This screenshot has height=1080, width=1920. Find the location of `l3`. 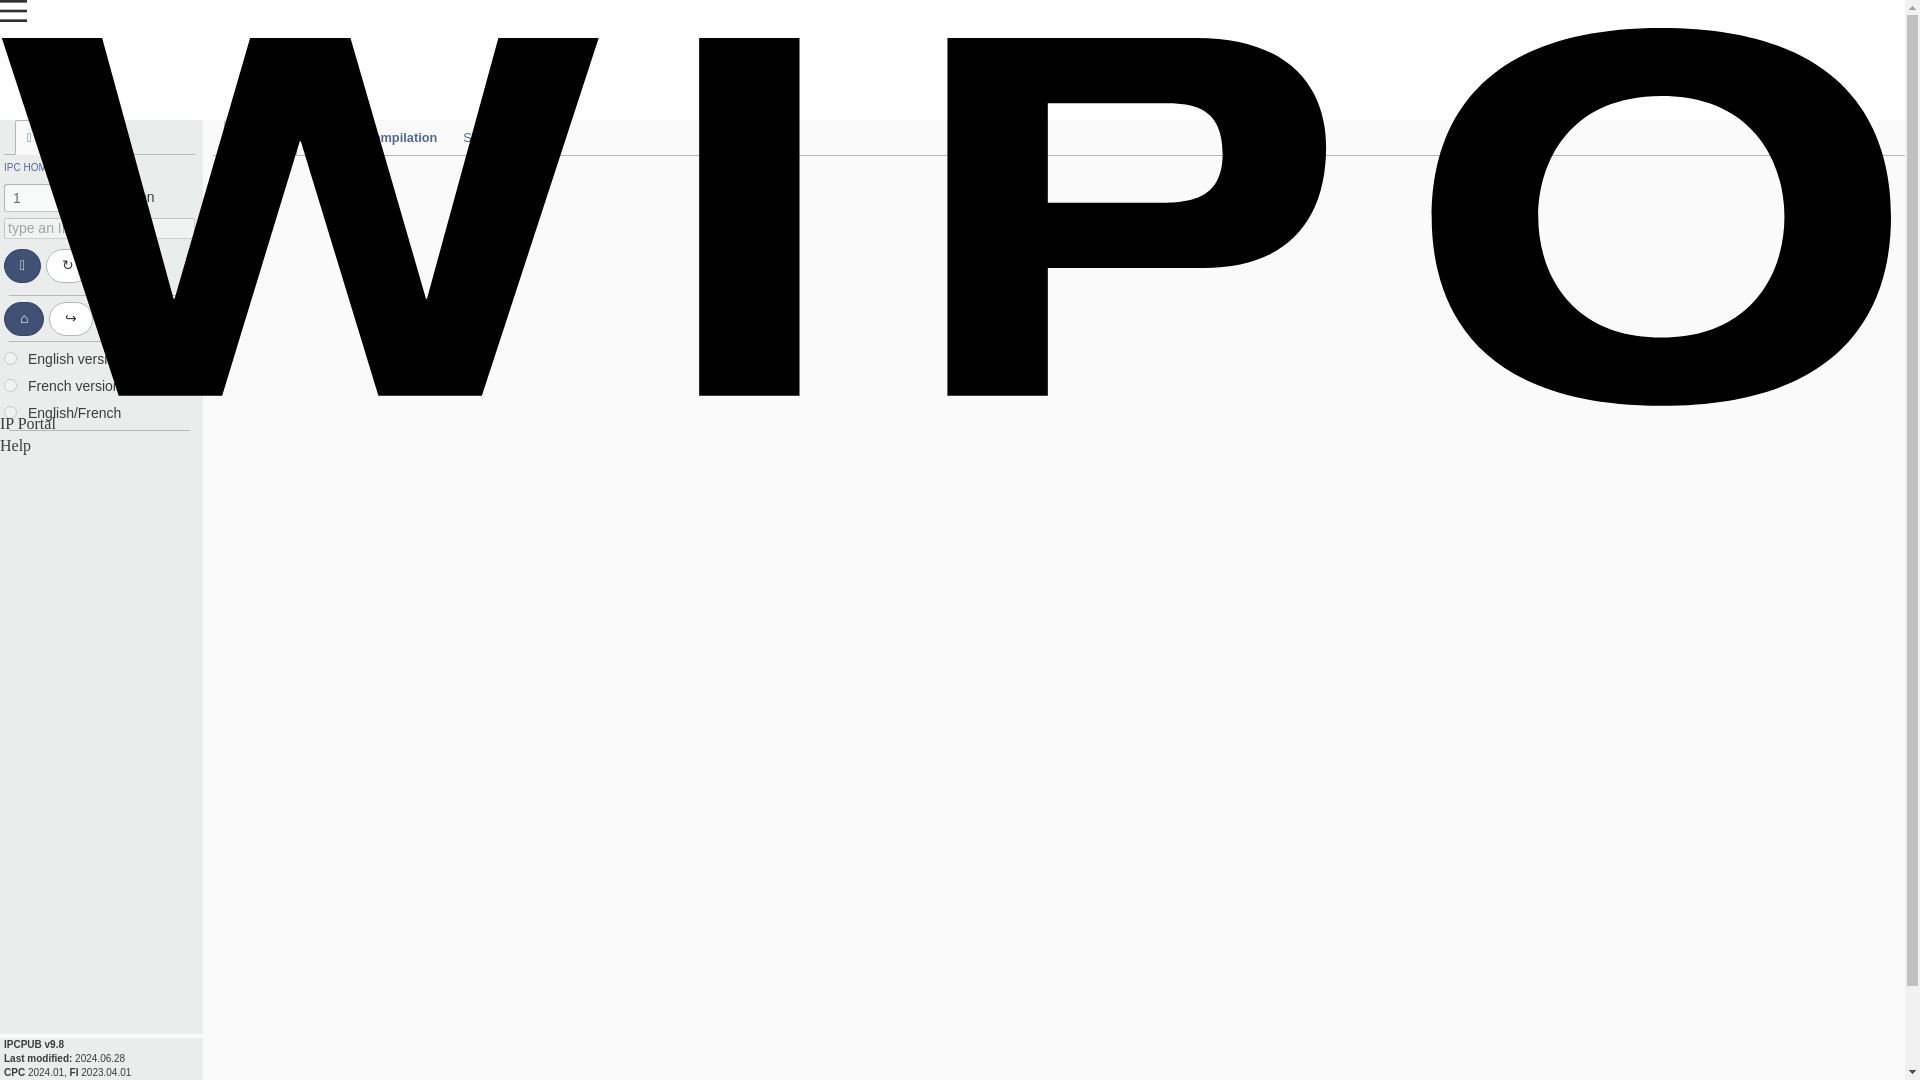

l3 is located at coordinates (10, 412).